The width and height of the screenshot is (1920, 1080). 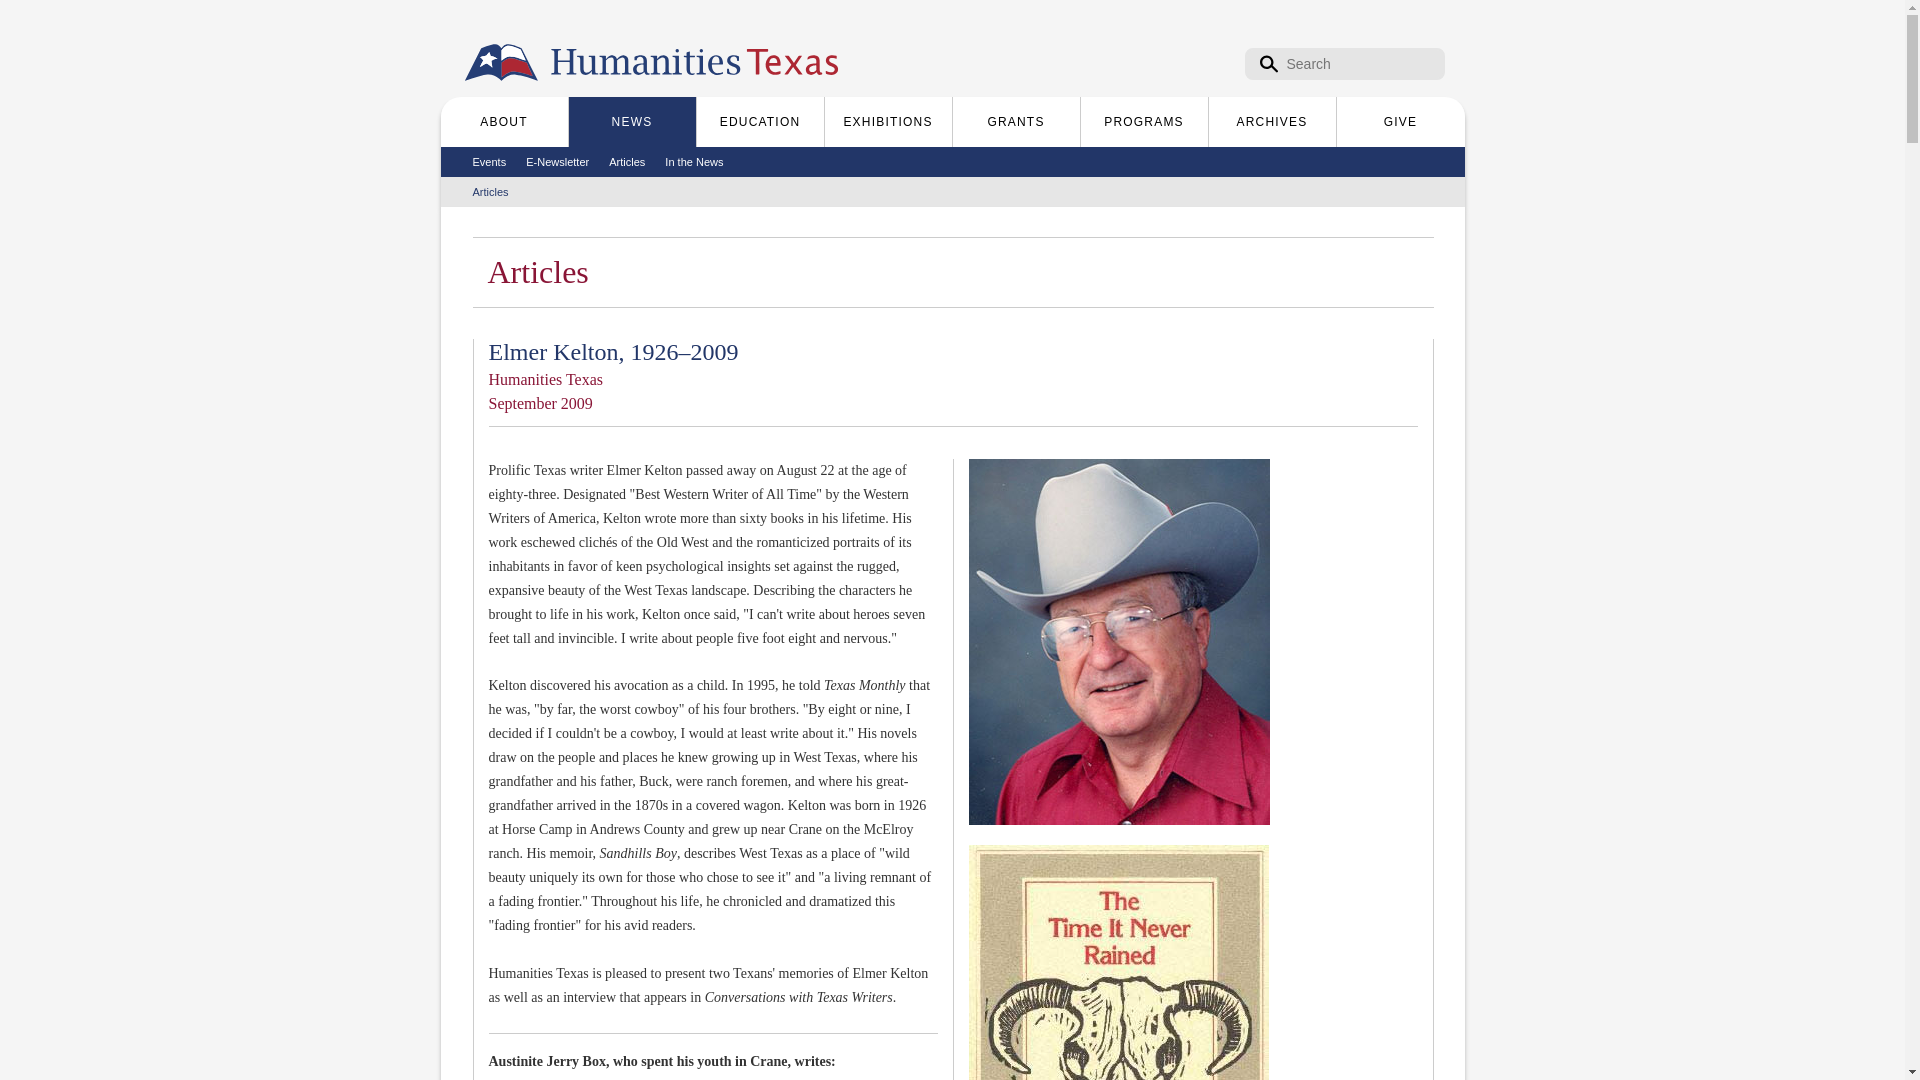 I want to click on NEWS, so click(x=632, y=122).